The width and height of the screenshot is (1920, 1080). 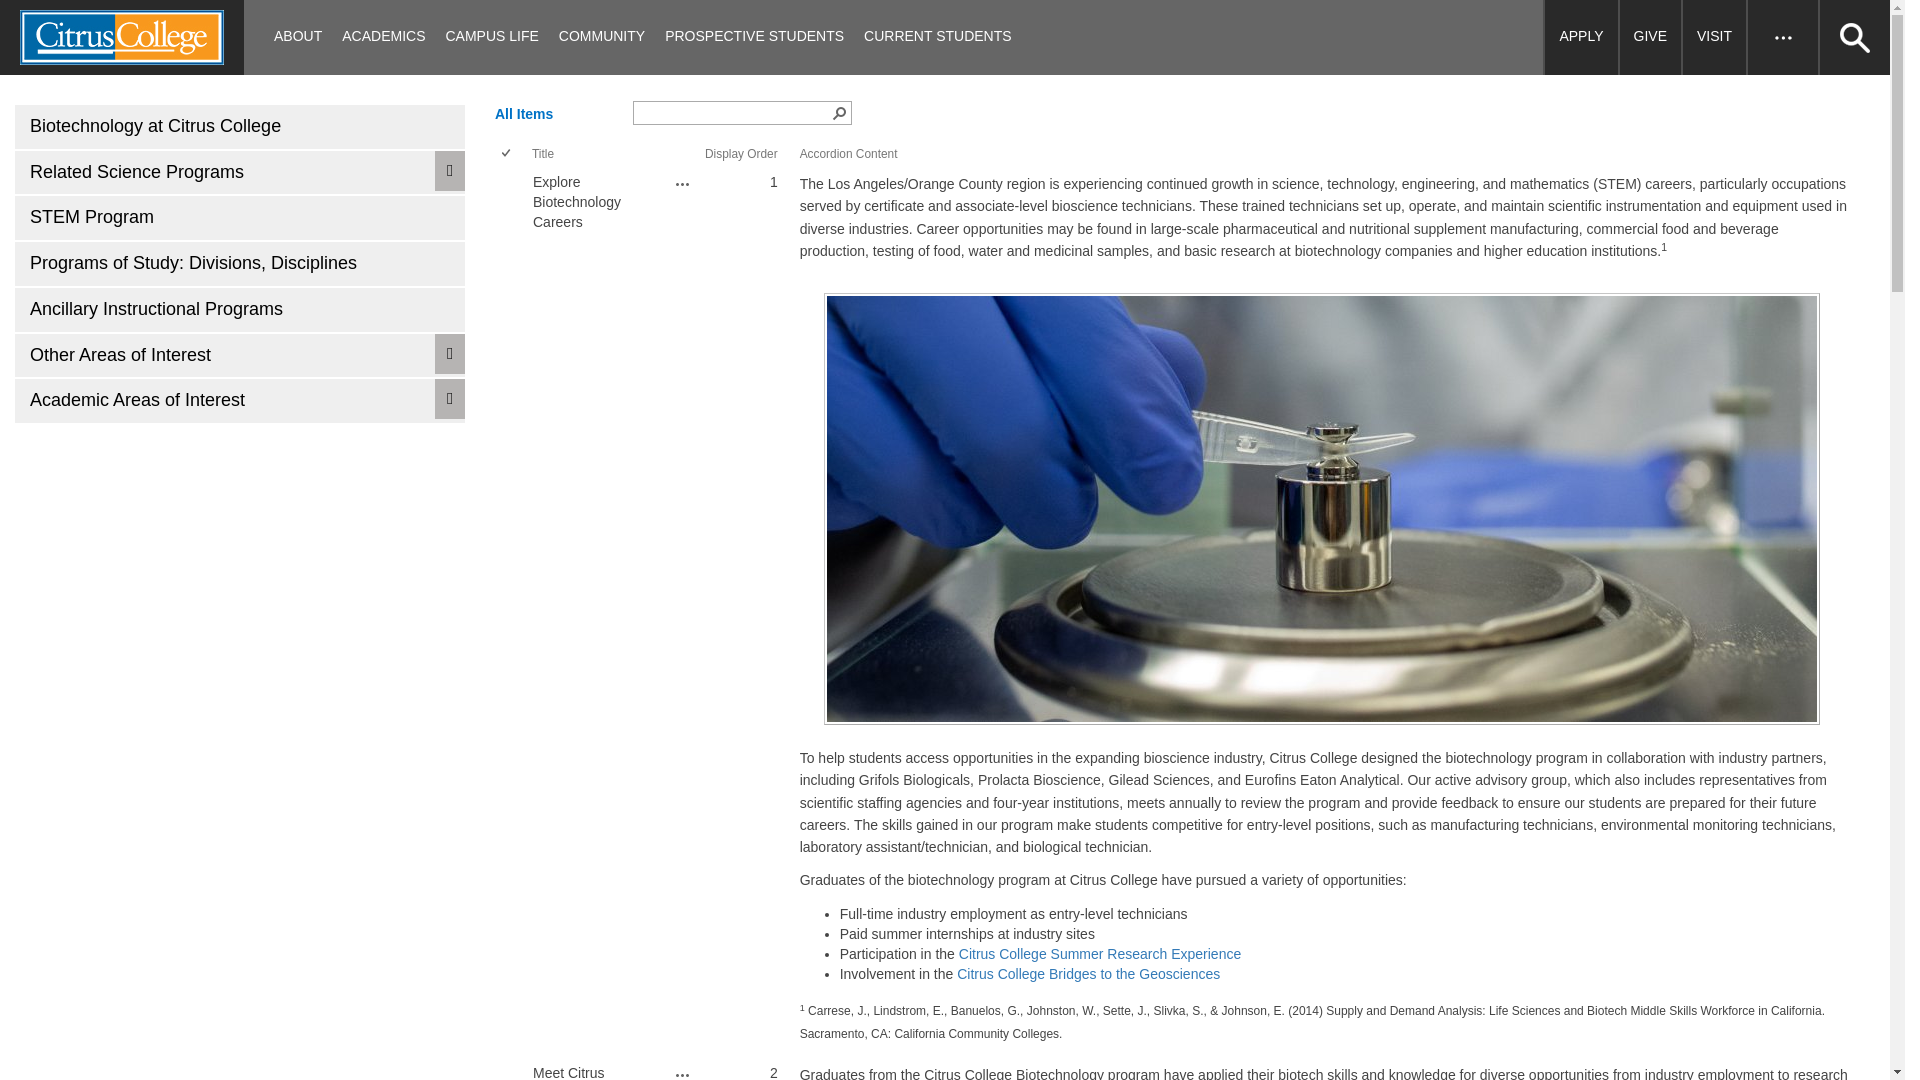 I want to click on This column type can't be sorted or filtered., so click(x=849, y=153).